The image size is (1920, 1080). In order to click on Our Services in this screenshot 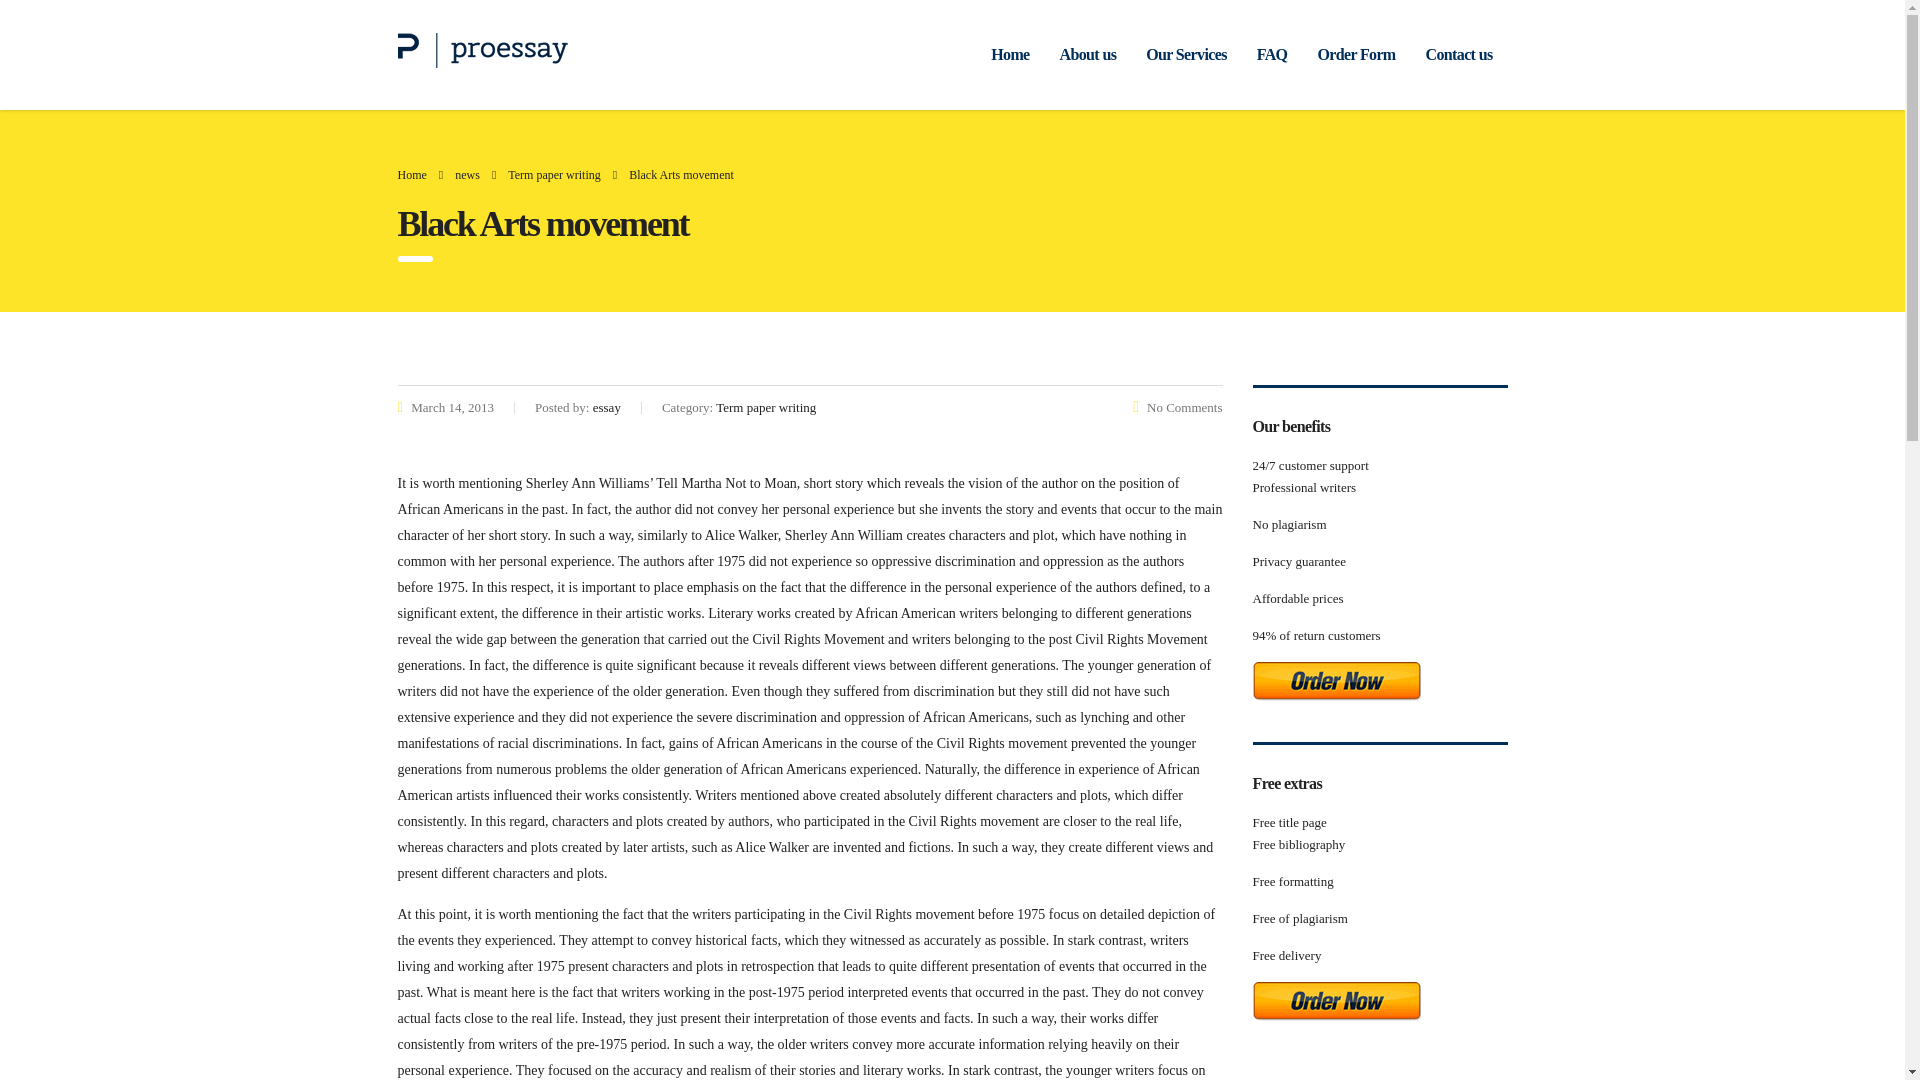, I will do `click(1185, 54)`.